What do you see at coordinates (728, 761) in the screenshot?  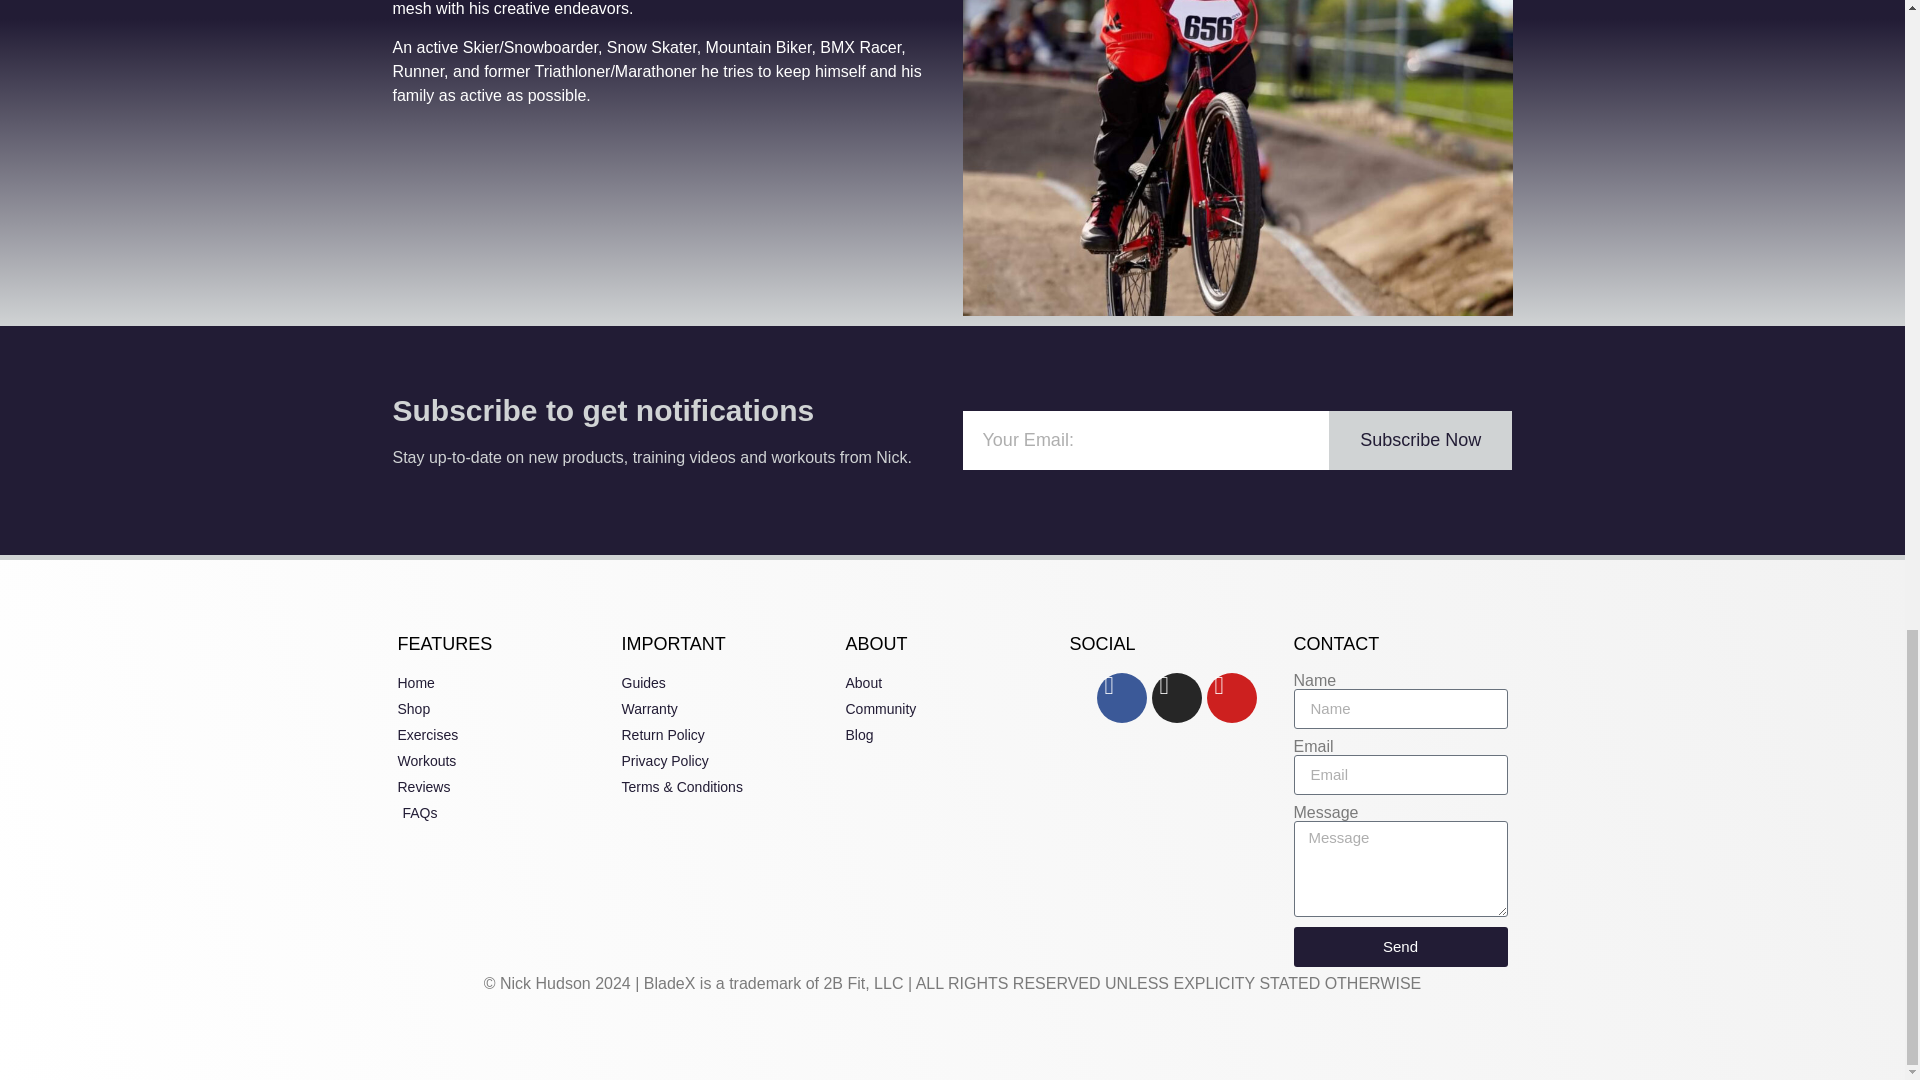 I see `Privacy Policy` at bounding box center [728, 761].